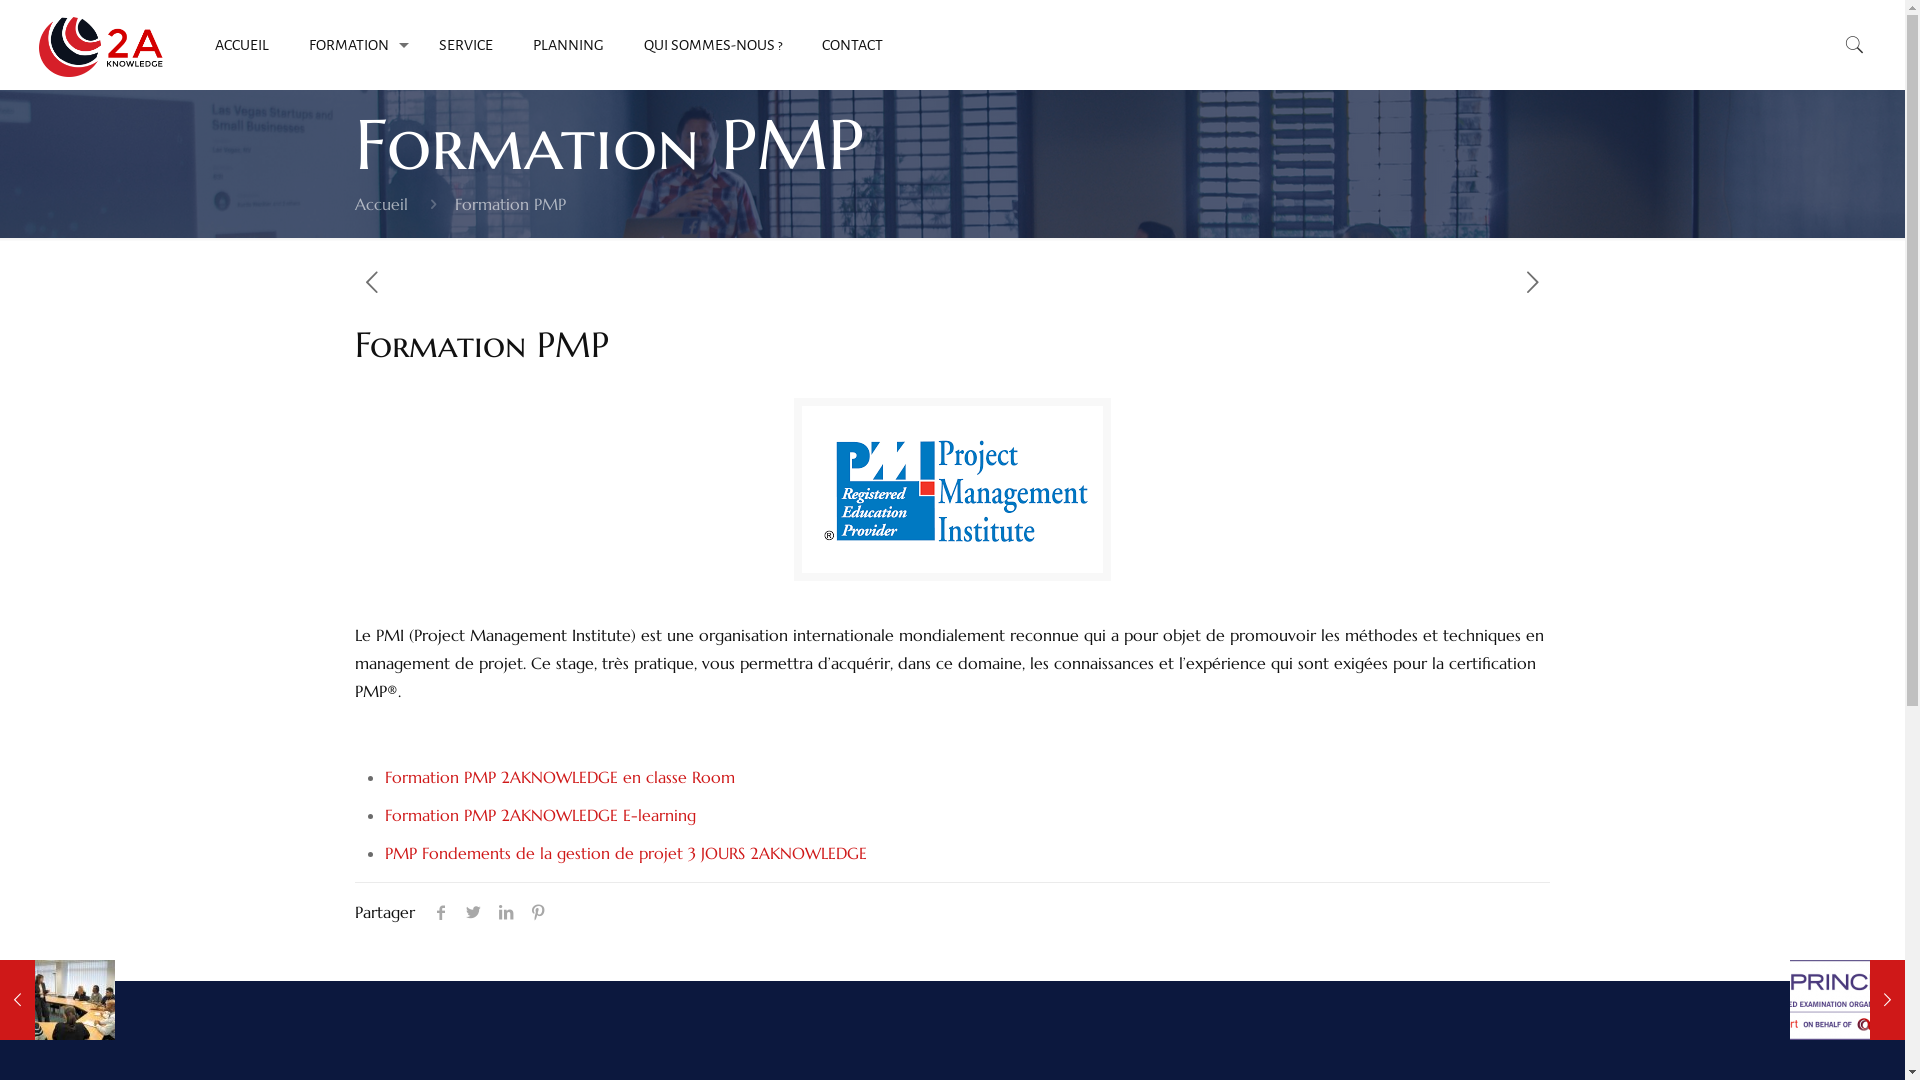 The image size is (1920, 1080). I want to click on 2AKnowledge, so click(102, 45).